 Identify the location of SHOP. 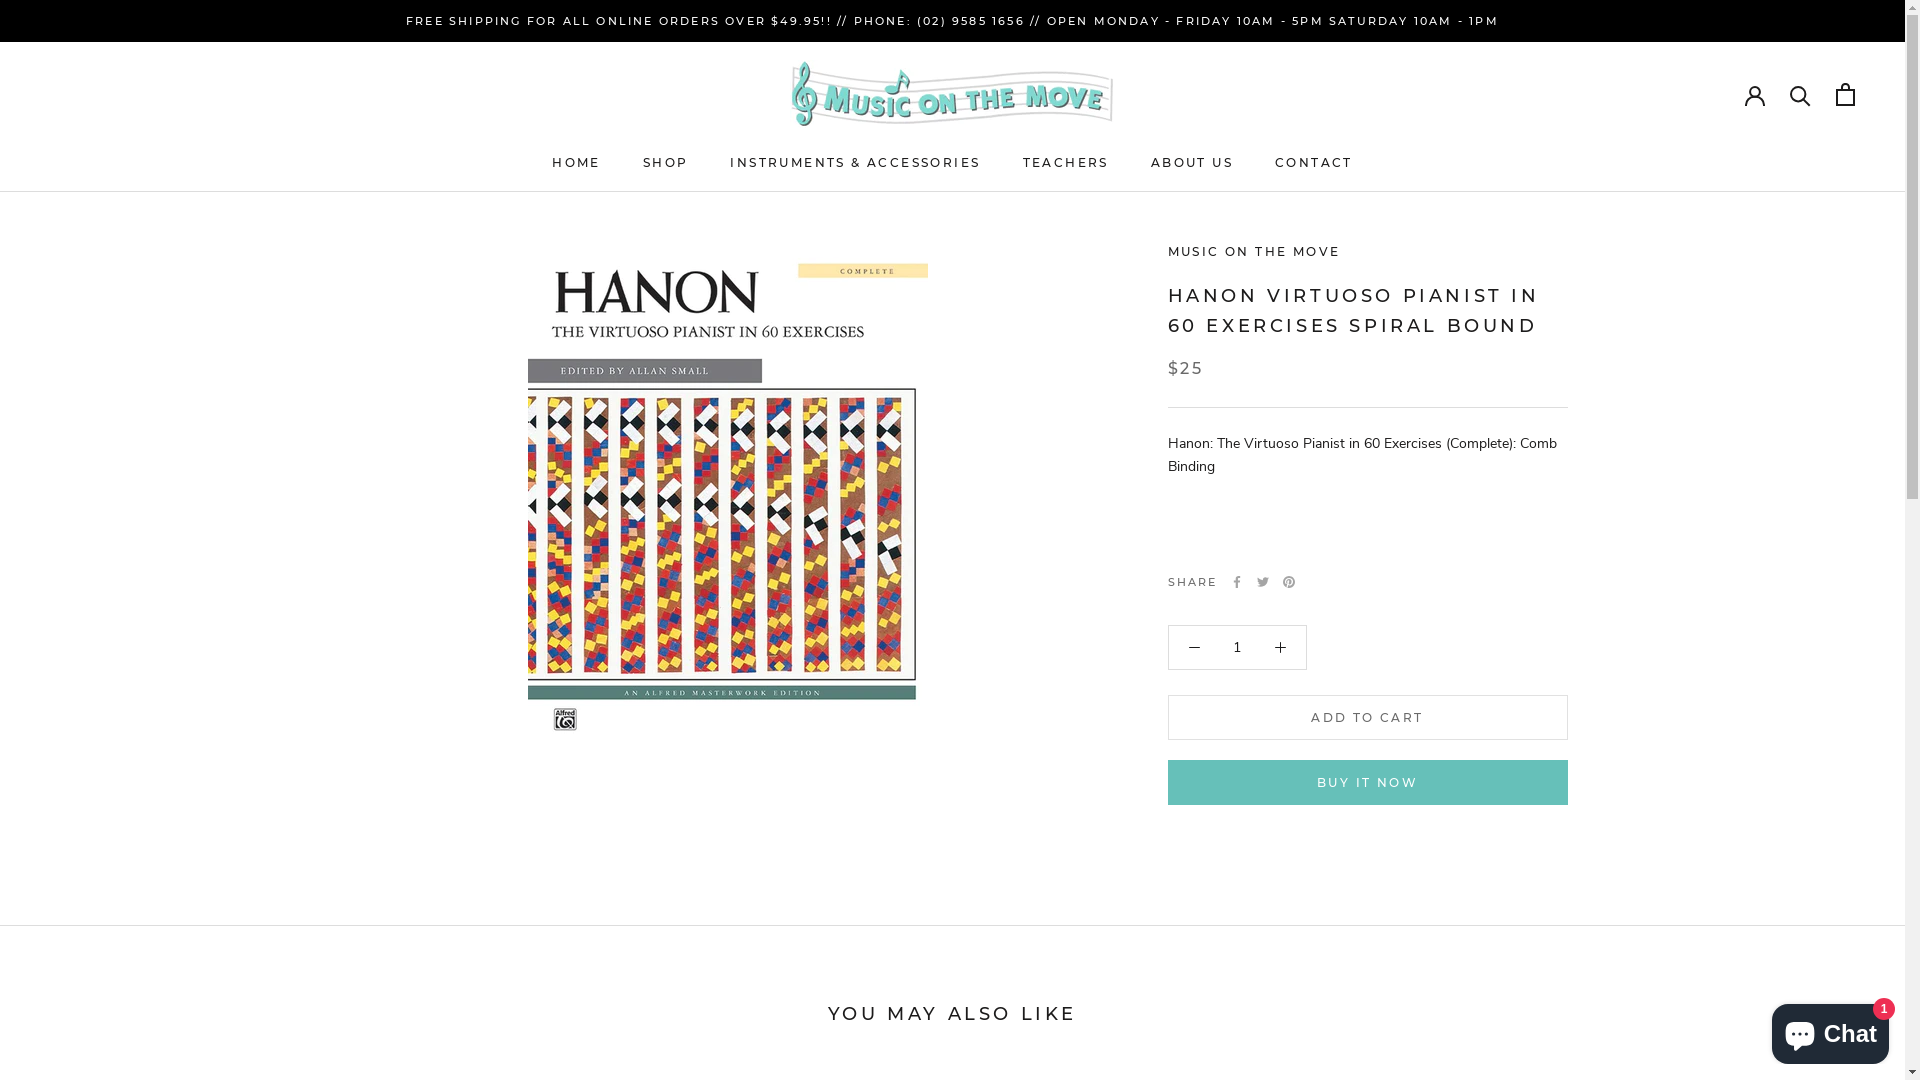
(666, 162).